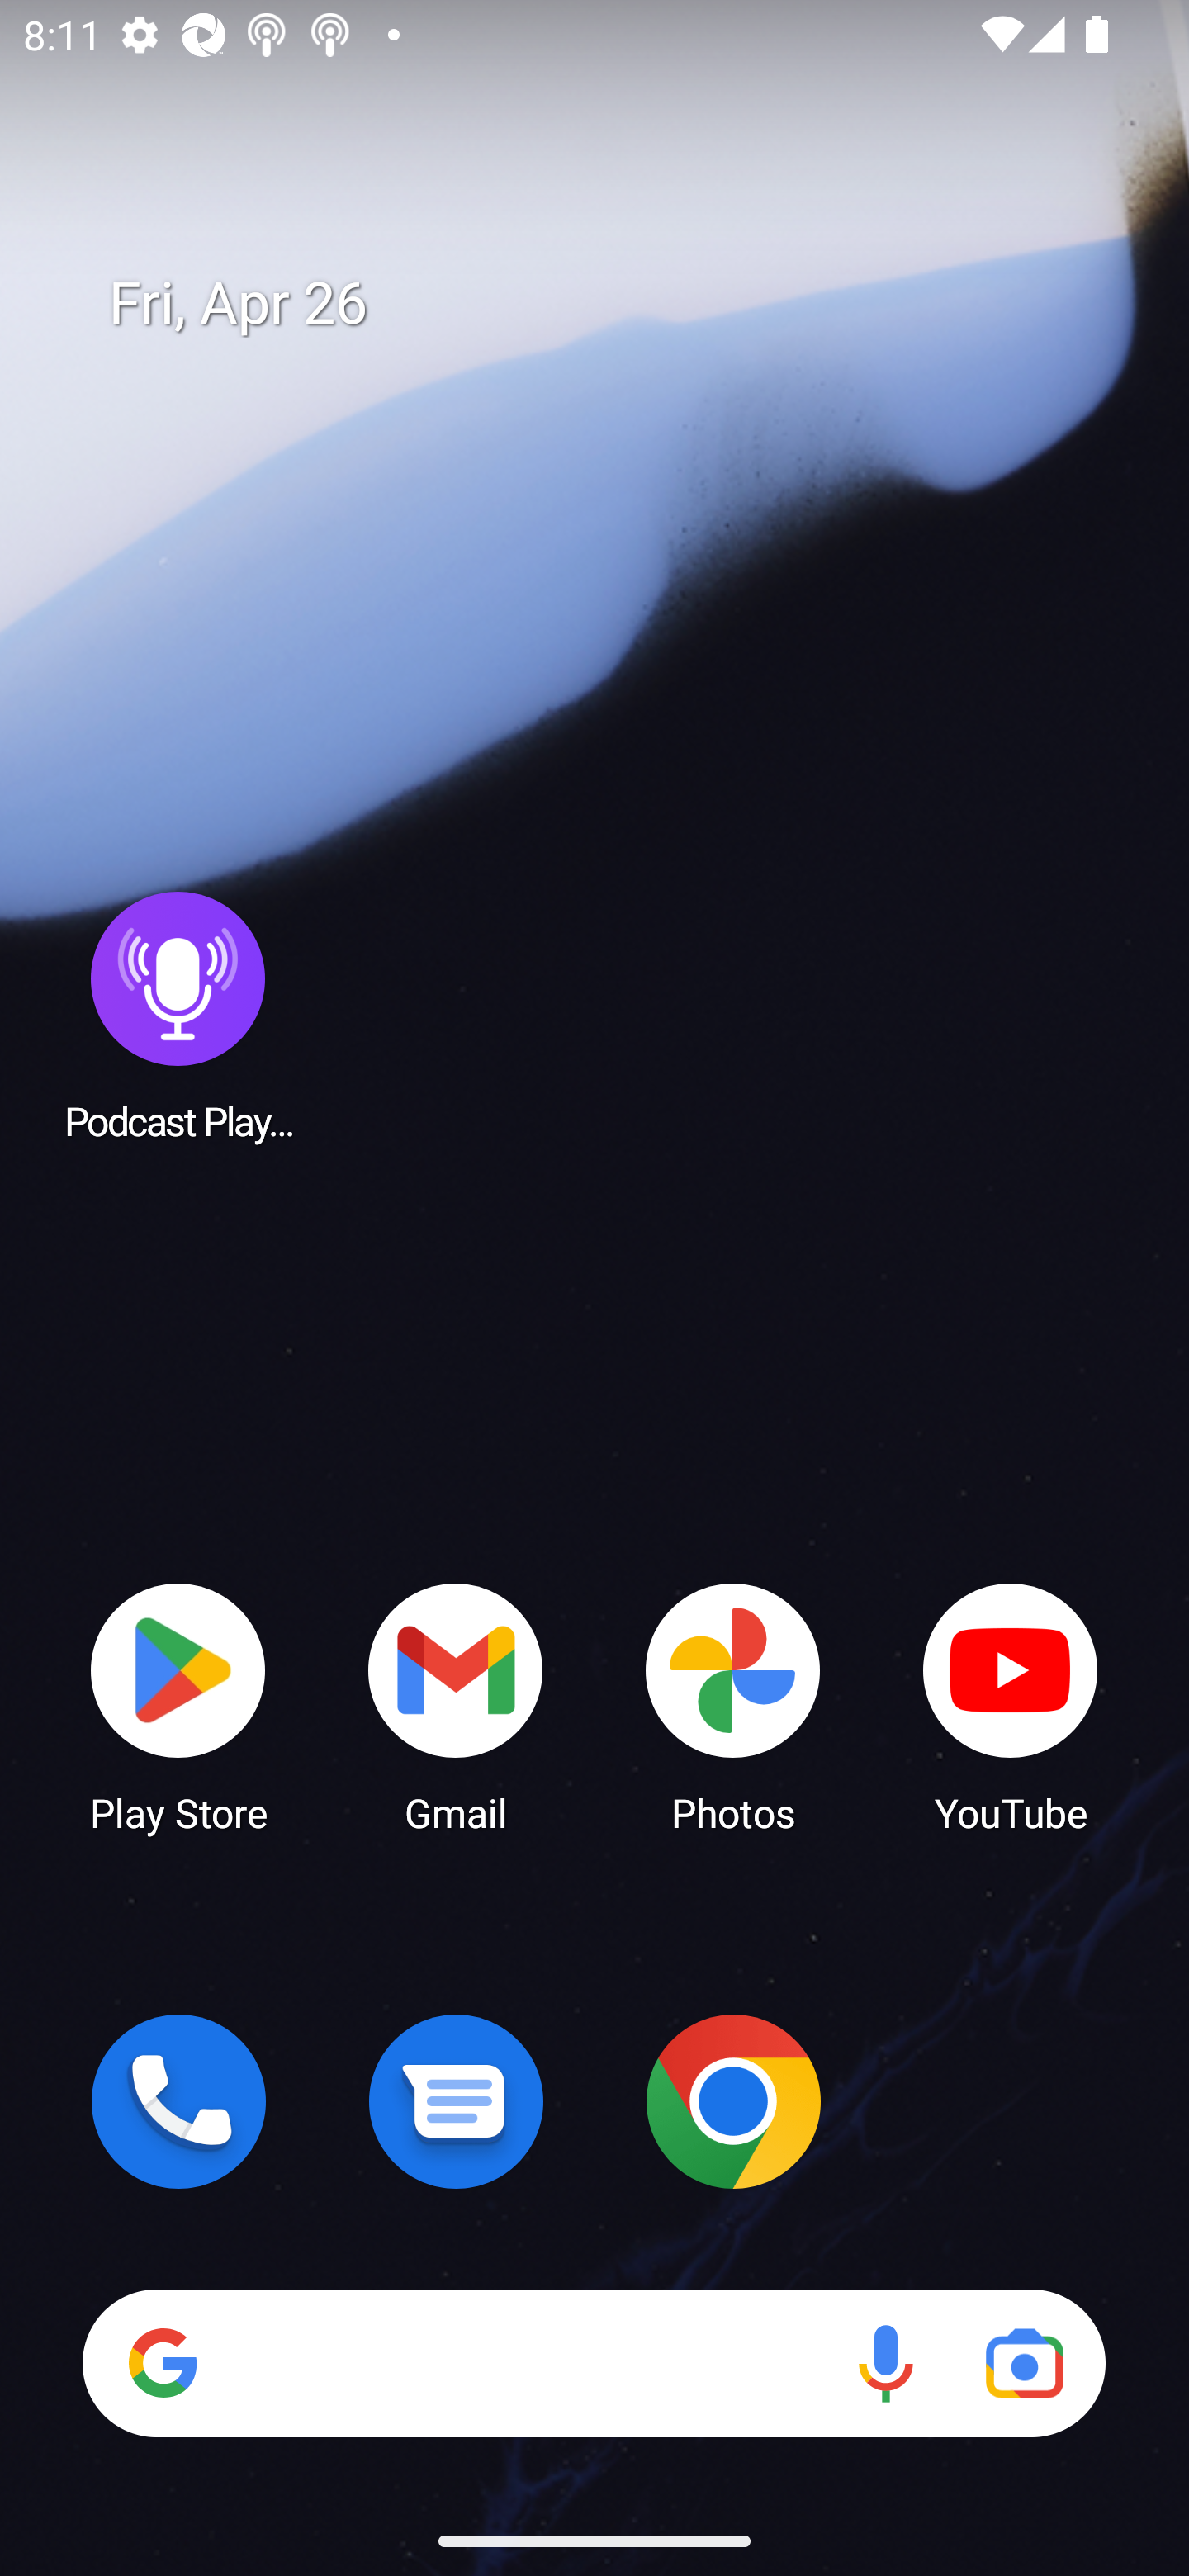 The image size is (1189, 2576). Describe the element at coordinates (733, 1706) in the screenshot. I see `Photos` at that location.